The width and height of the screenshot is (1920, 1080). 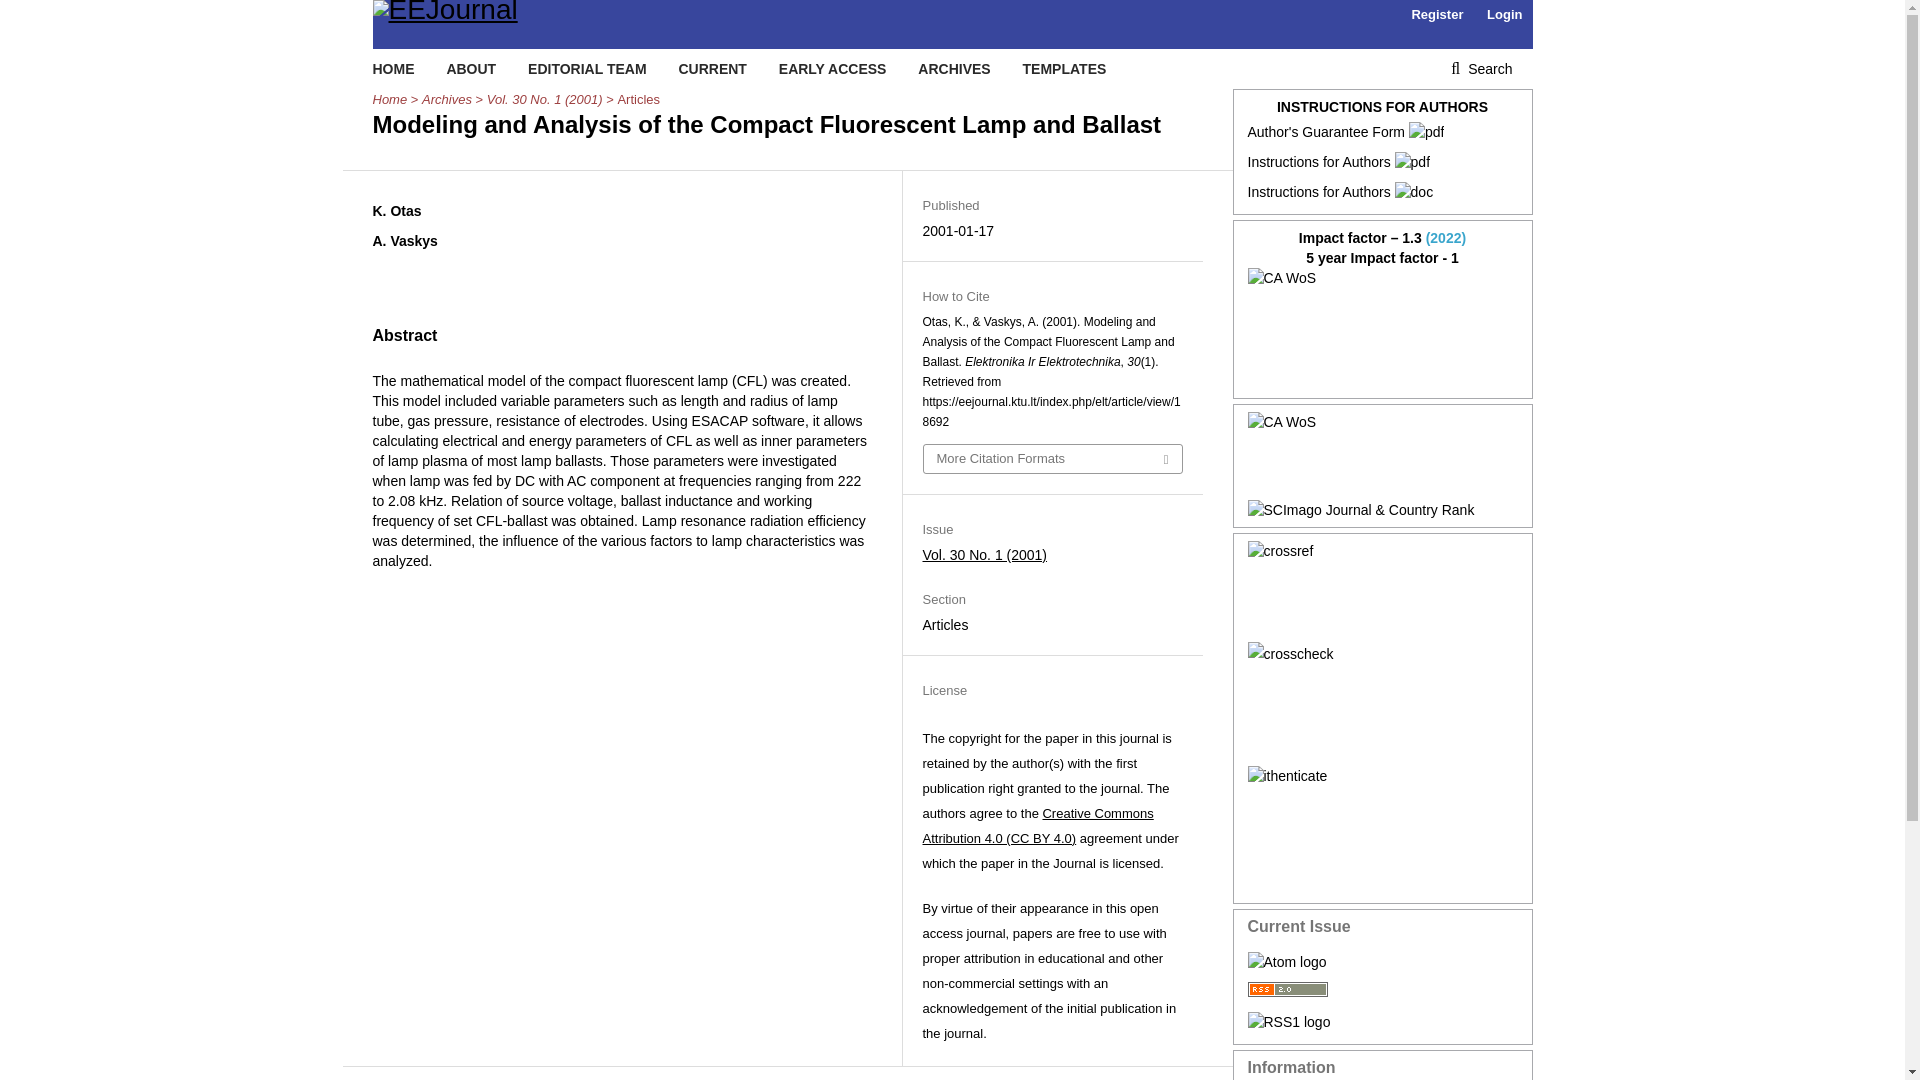 What do you see at coordinates (954, 68) in the screenshot?
I see `ARCHIVES` at bounding box center [954, 68].